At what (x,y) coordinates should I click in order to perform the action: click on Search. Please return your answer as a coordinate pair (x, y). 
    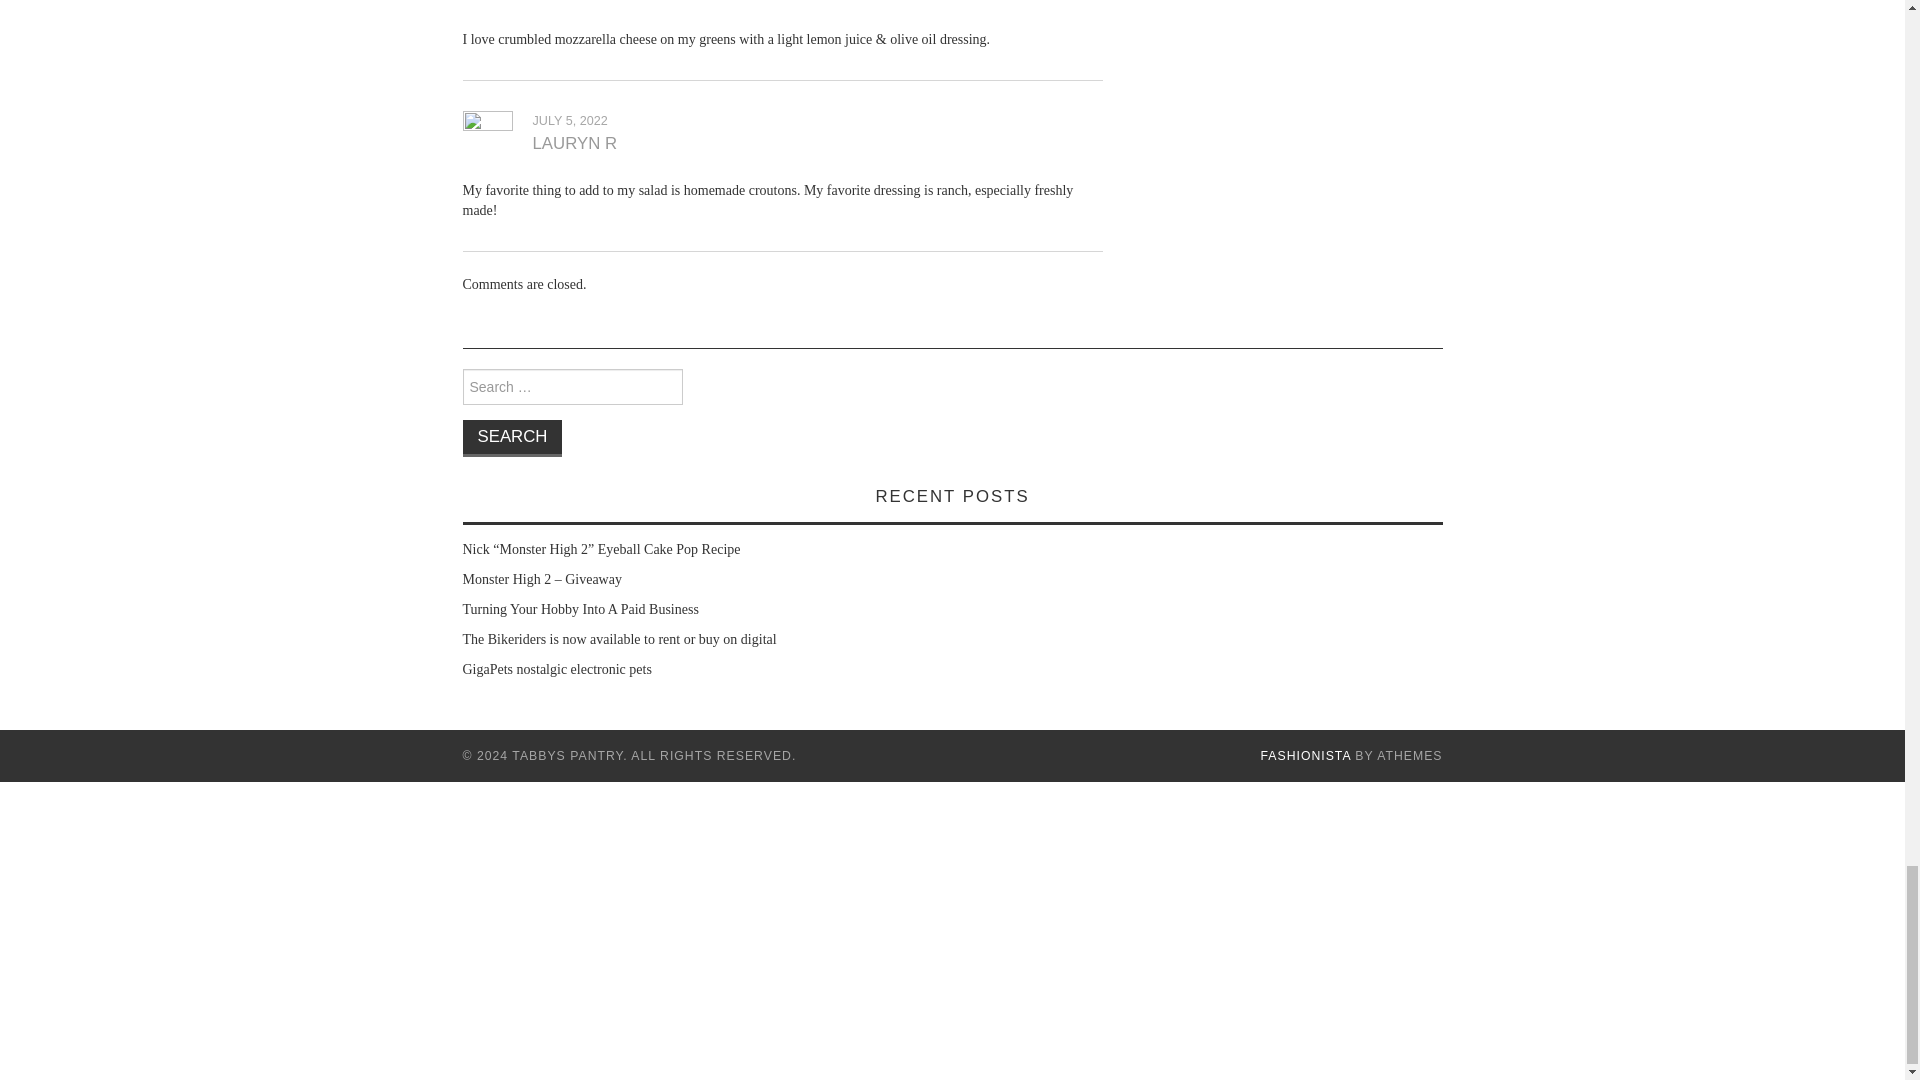
    Looking at the image, I should click on (512, 438).